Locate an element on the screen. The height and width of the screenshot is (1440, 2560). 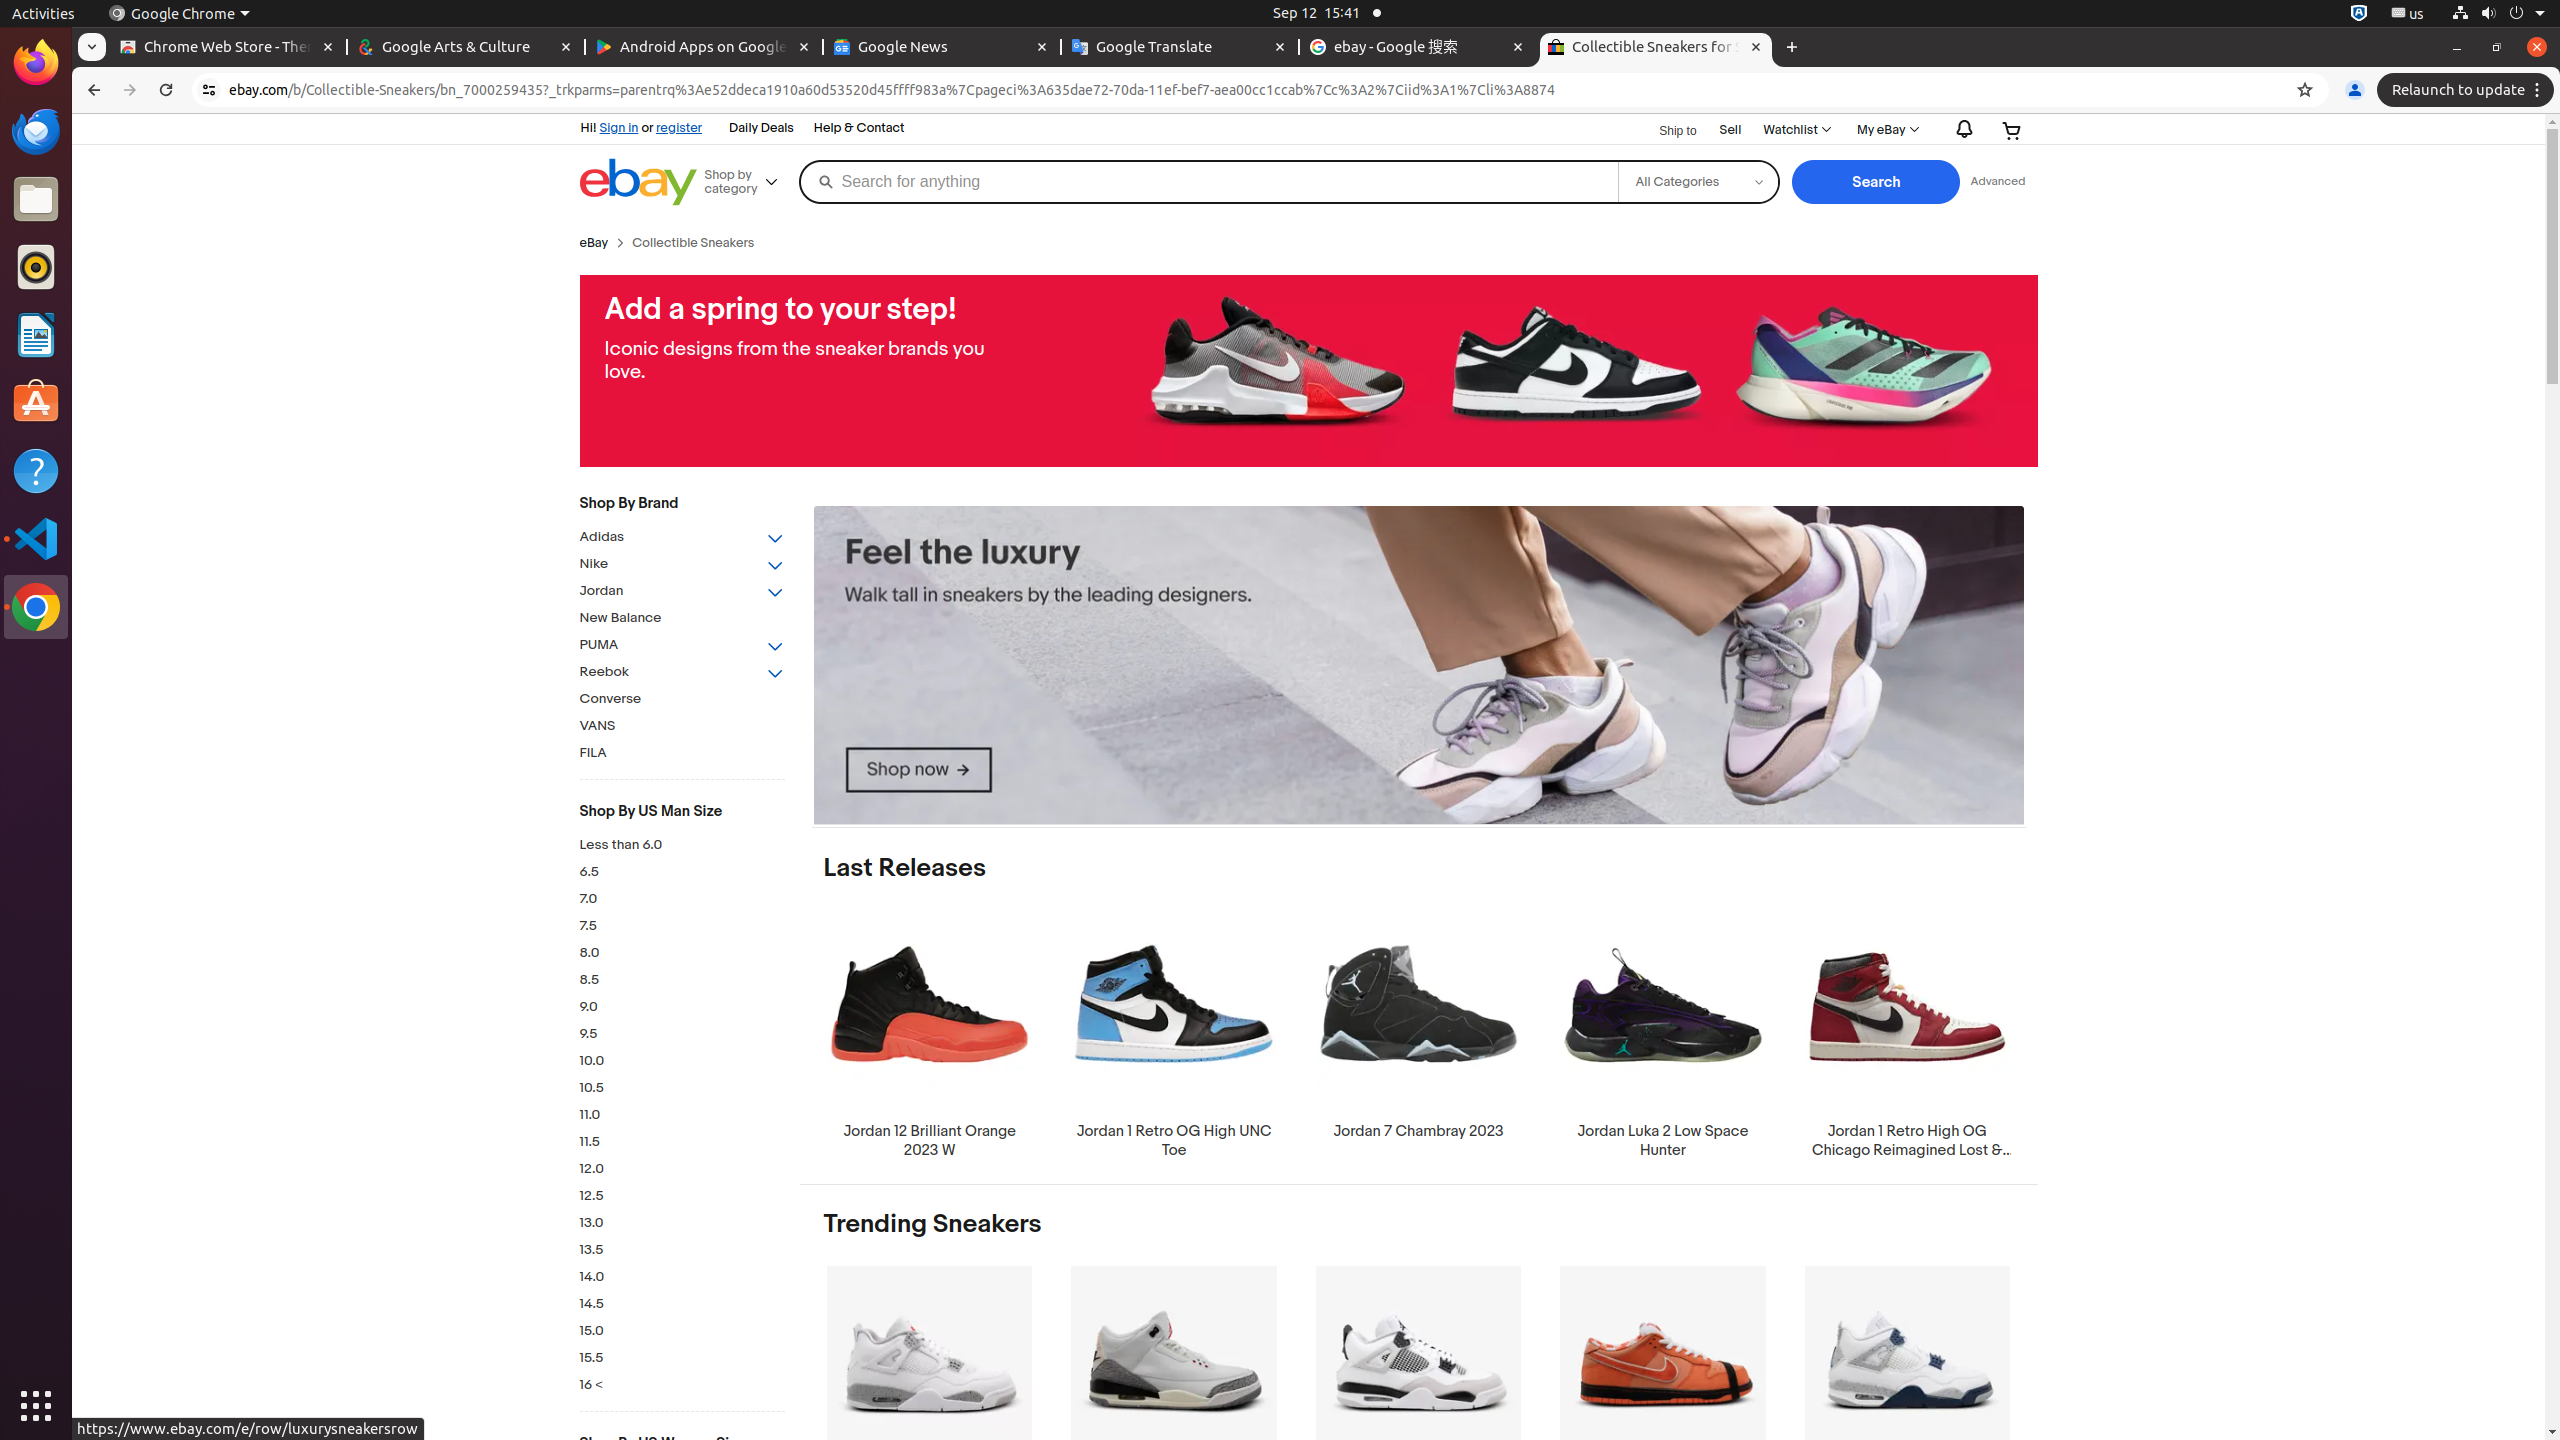
14.0 is located at coordinates (682, 1278).